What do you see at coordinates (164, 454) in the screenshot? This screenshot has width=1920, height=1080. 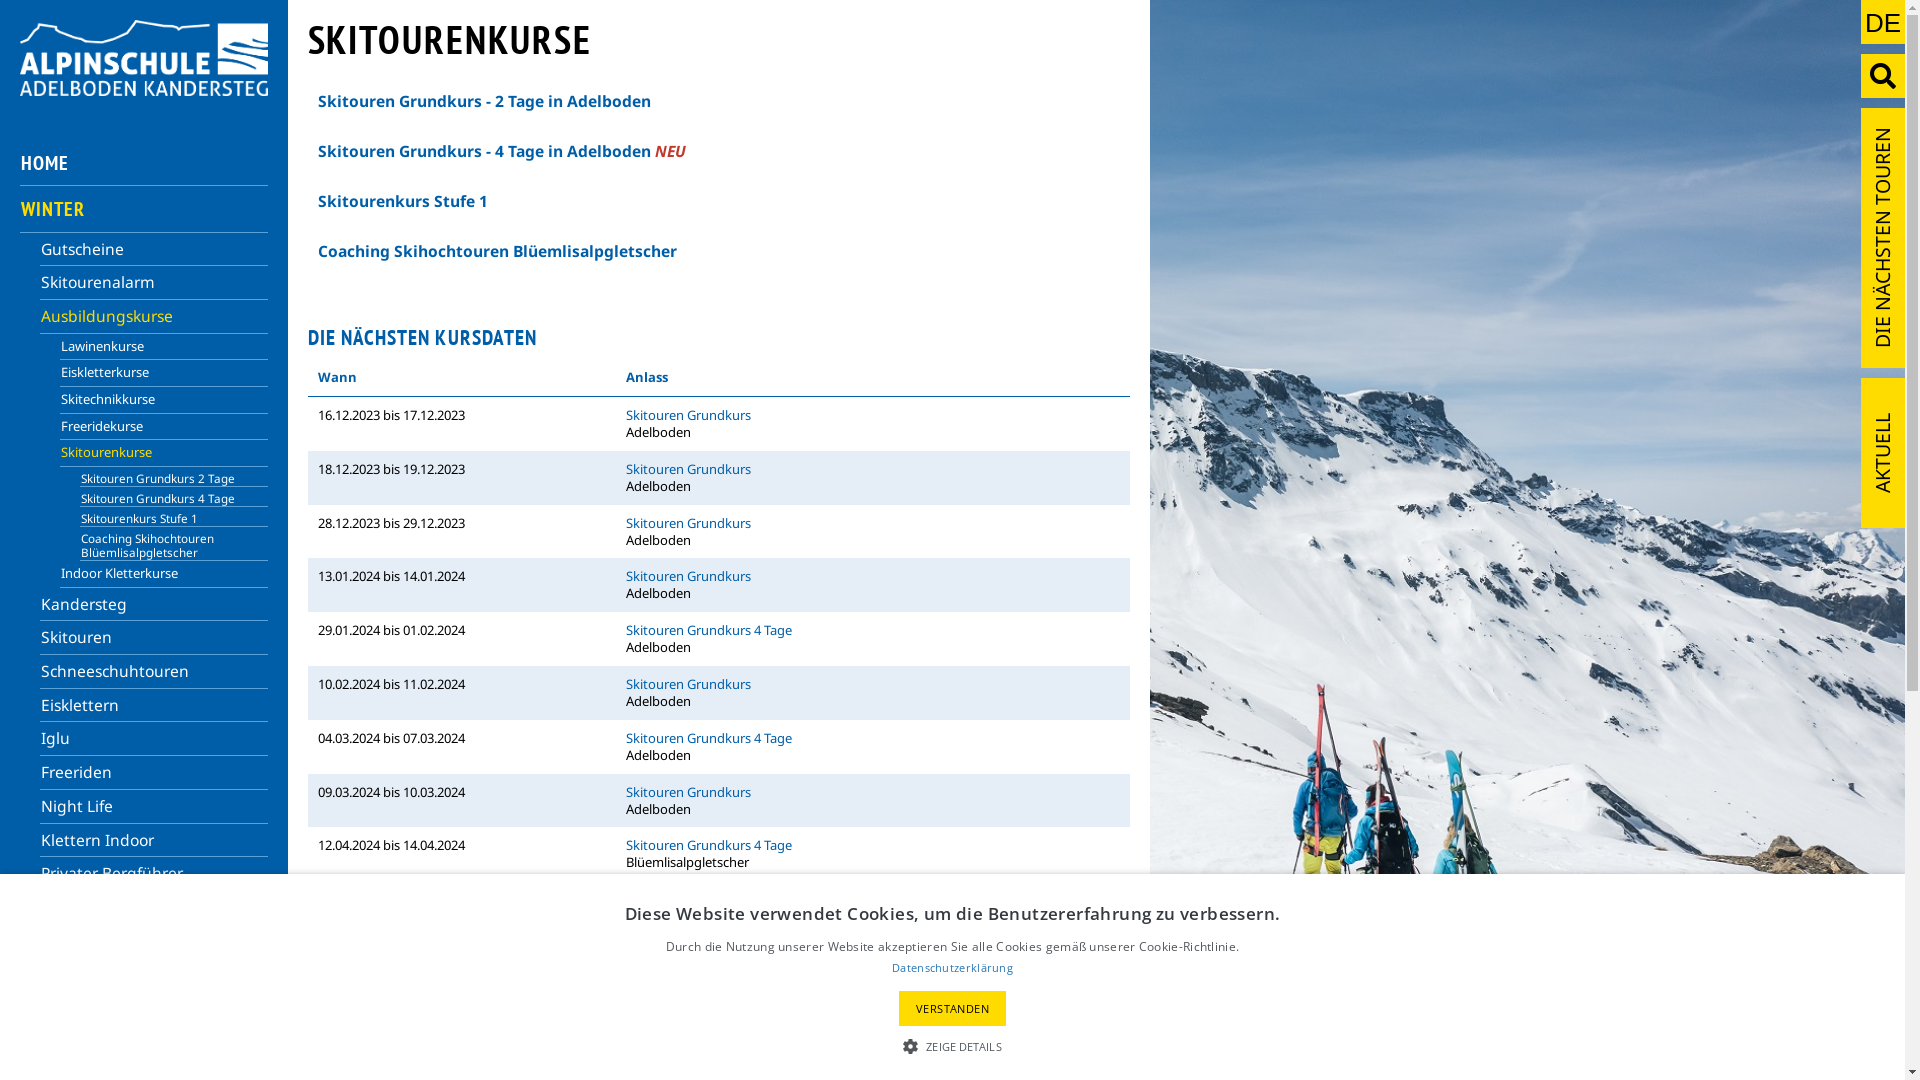 I see `Skitourenkurse` at bounding box center [164, 454].